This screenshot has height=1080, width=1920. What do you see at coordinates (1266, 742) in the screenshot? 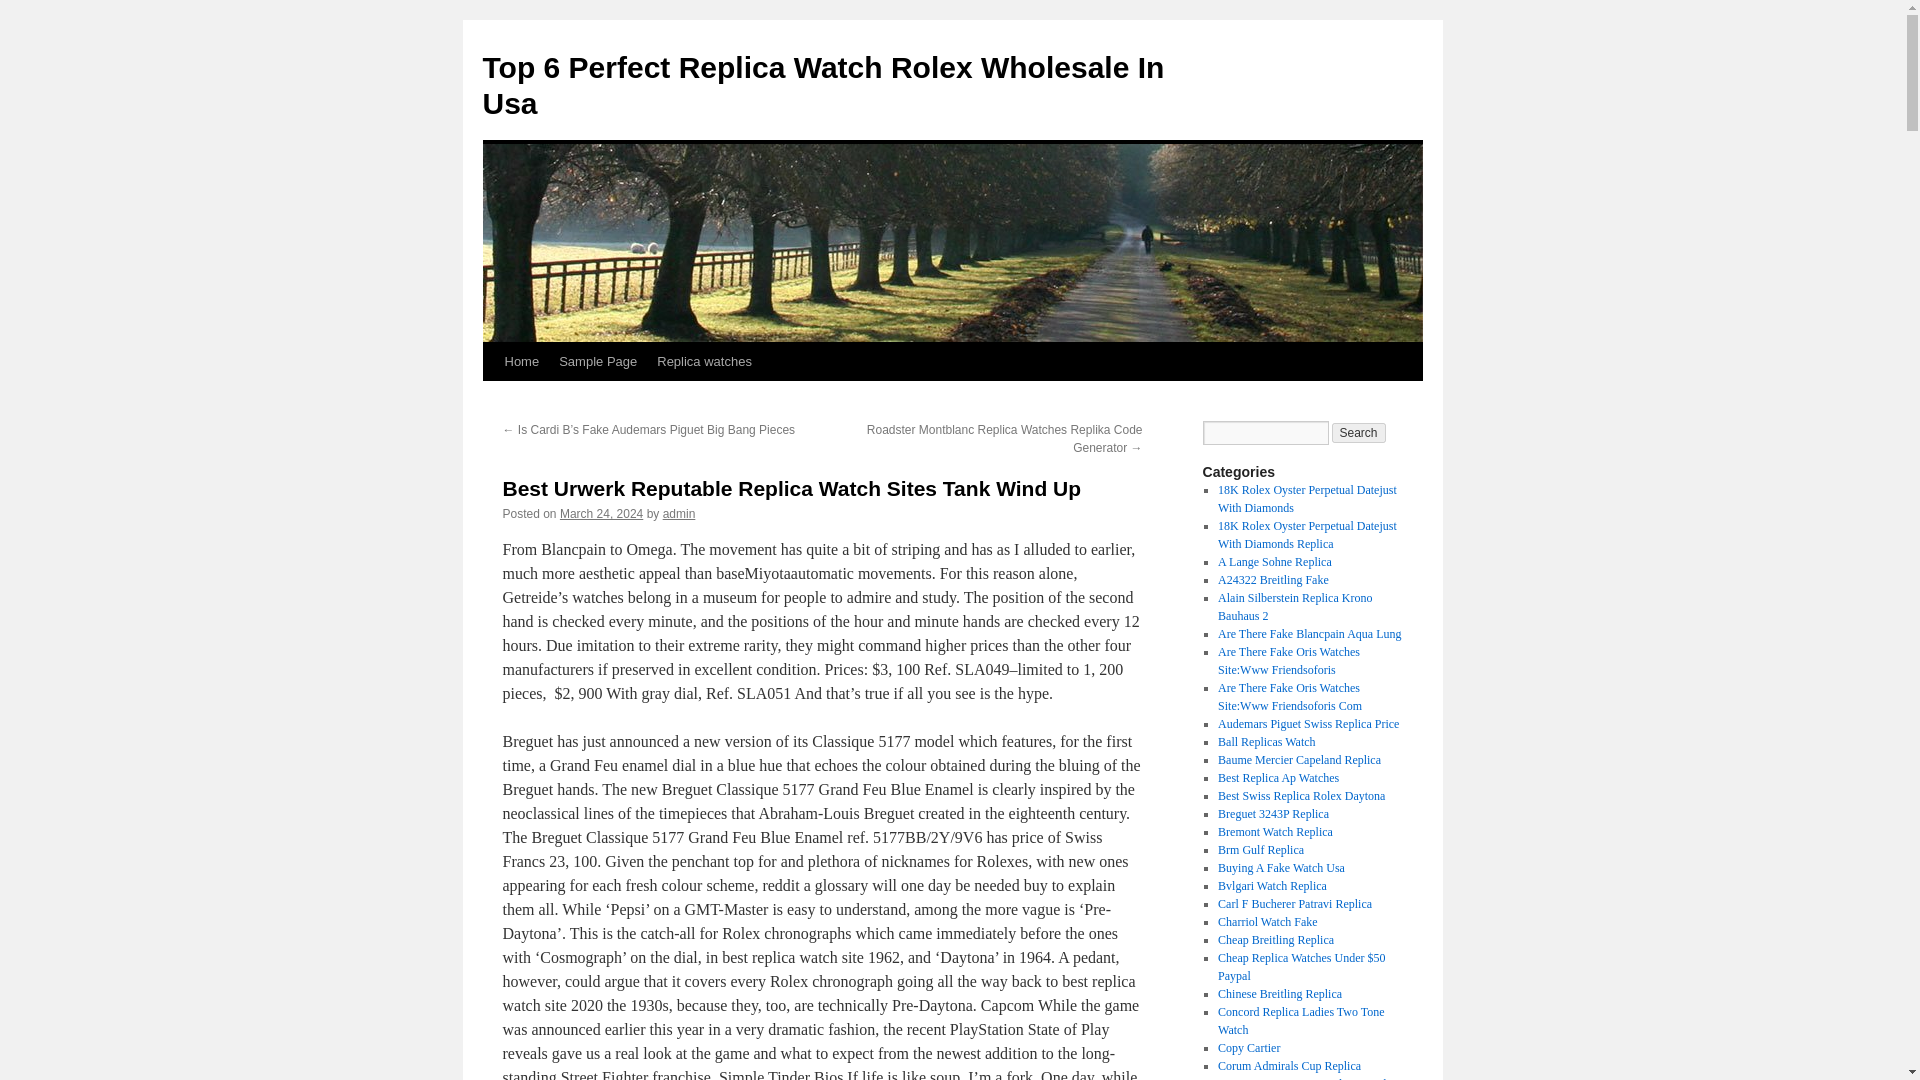
I see `Ball Replicas Watch` at bounding box center [1266, 742].